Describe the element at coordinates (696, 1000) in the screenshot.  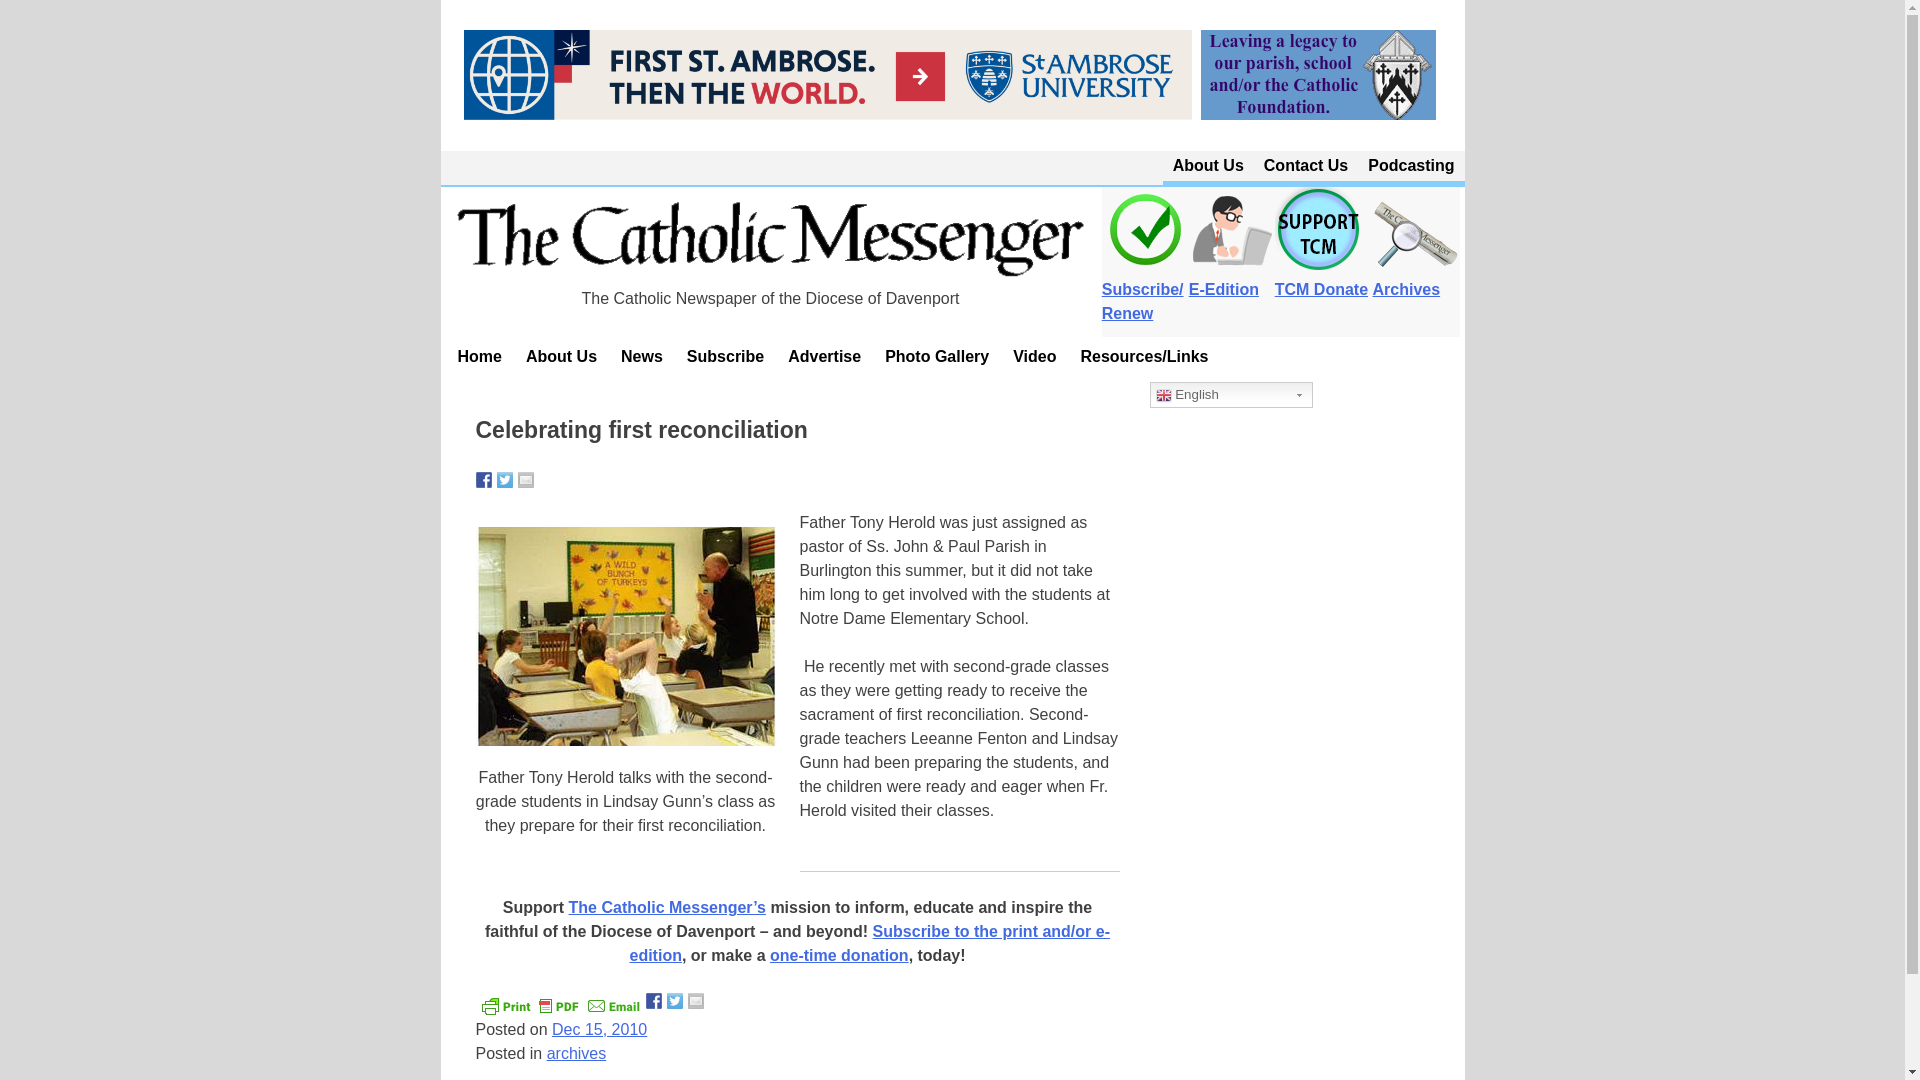
I see `Share by email` at that location.